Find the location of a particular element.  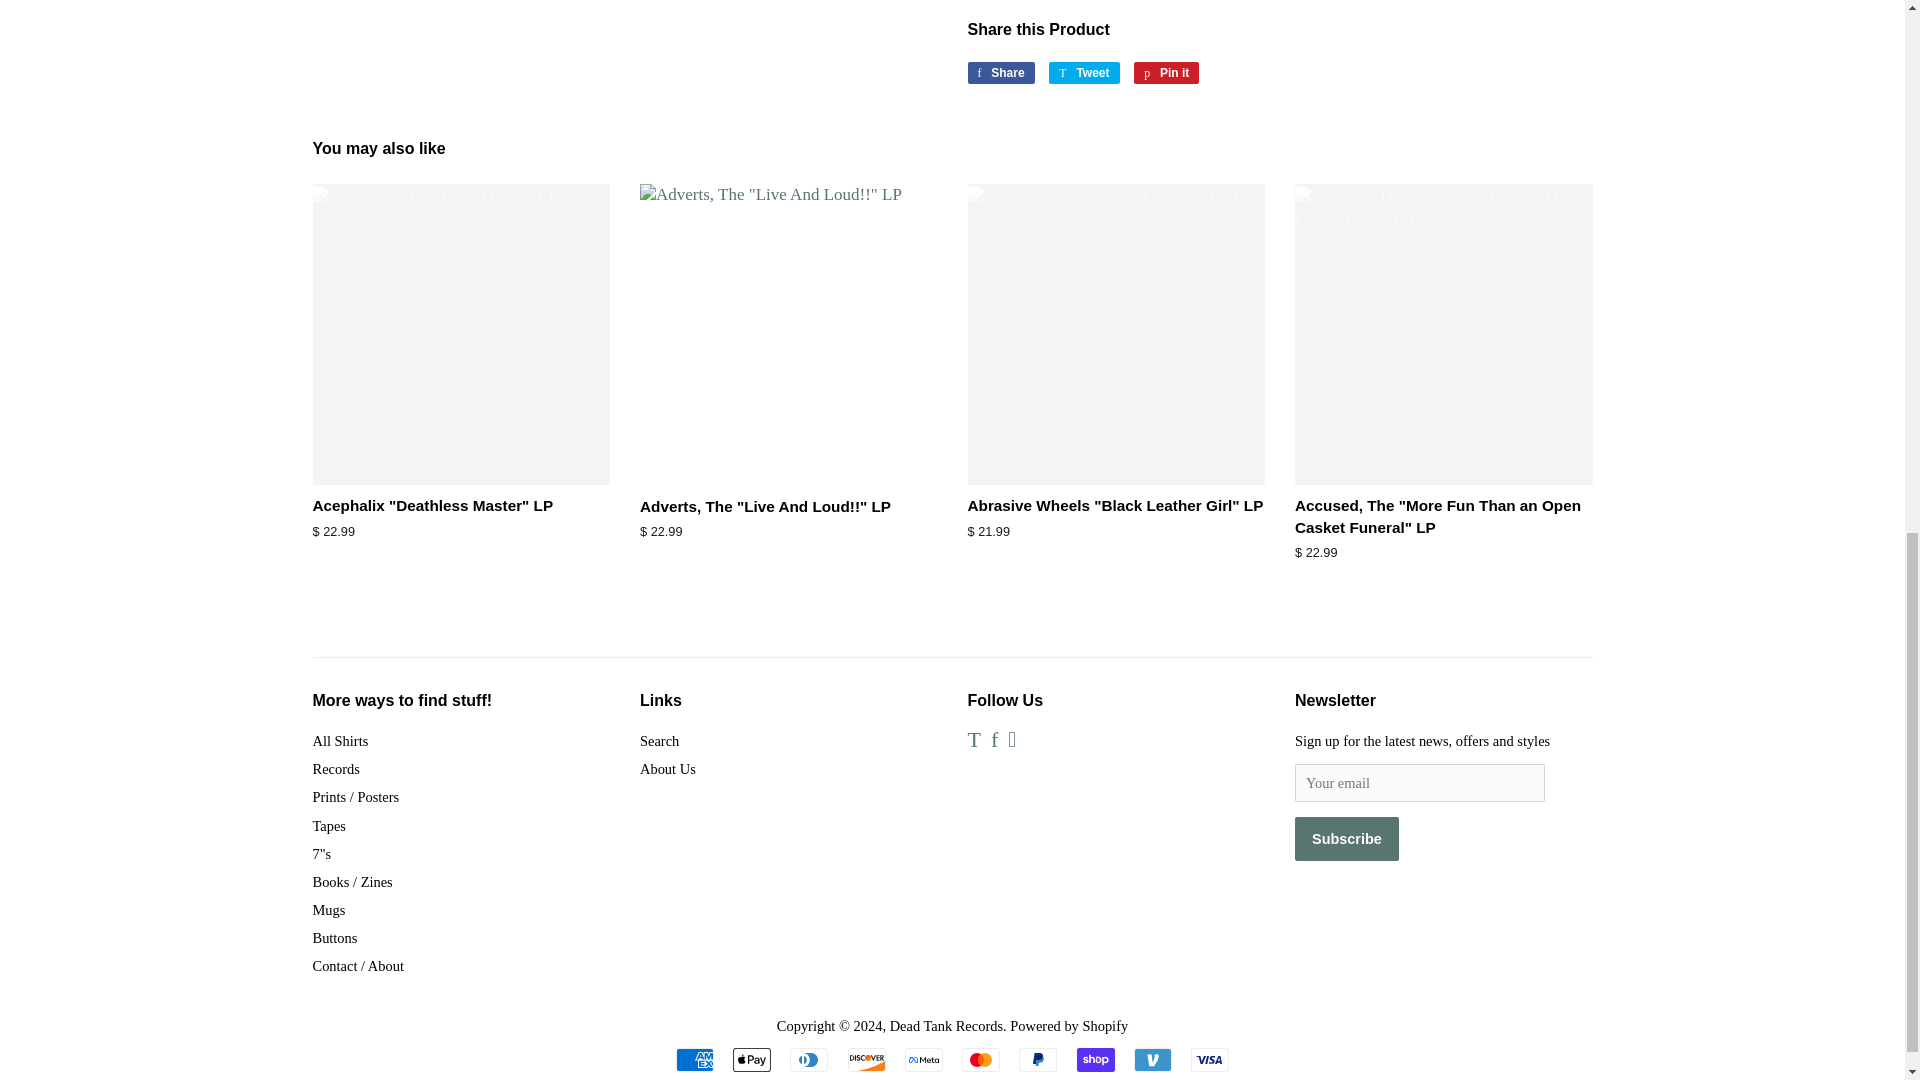

All Shirts is located at coordinates (340, 741).